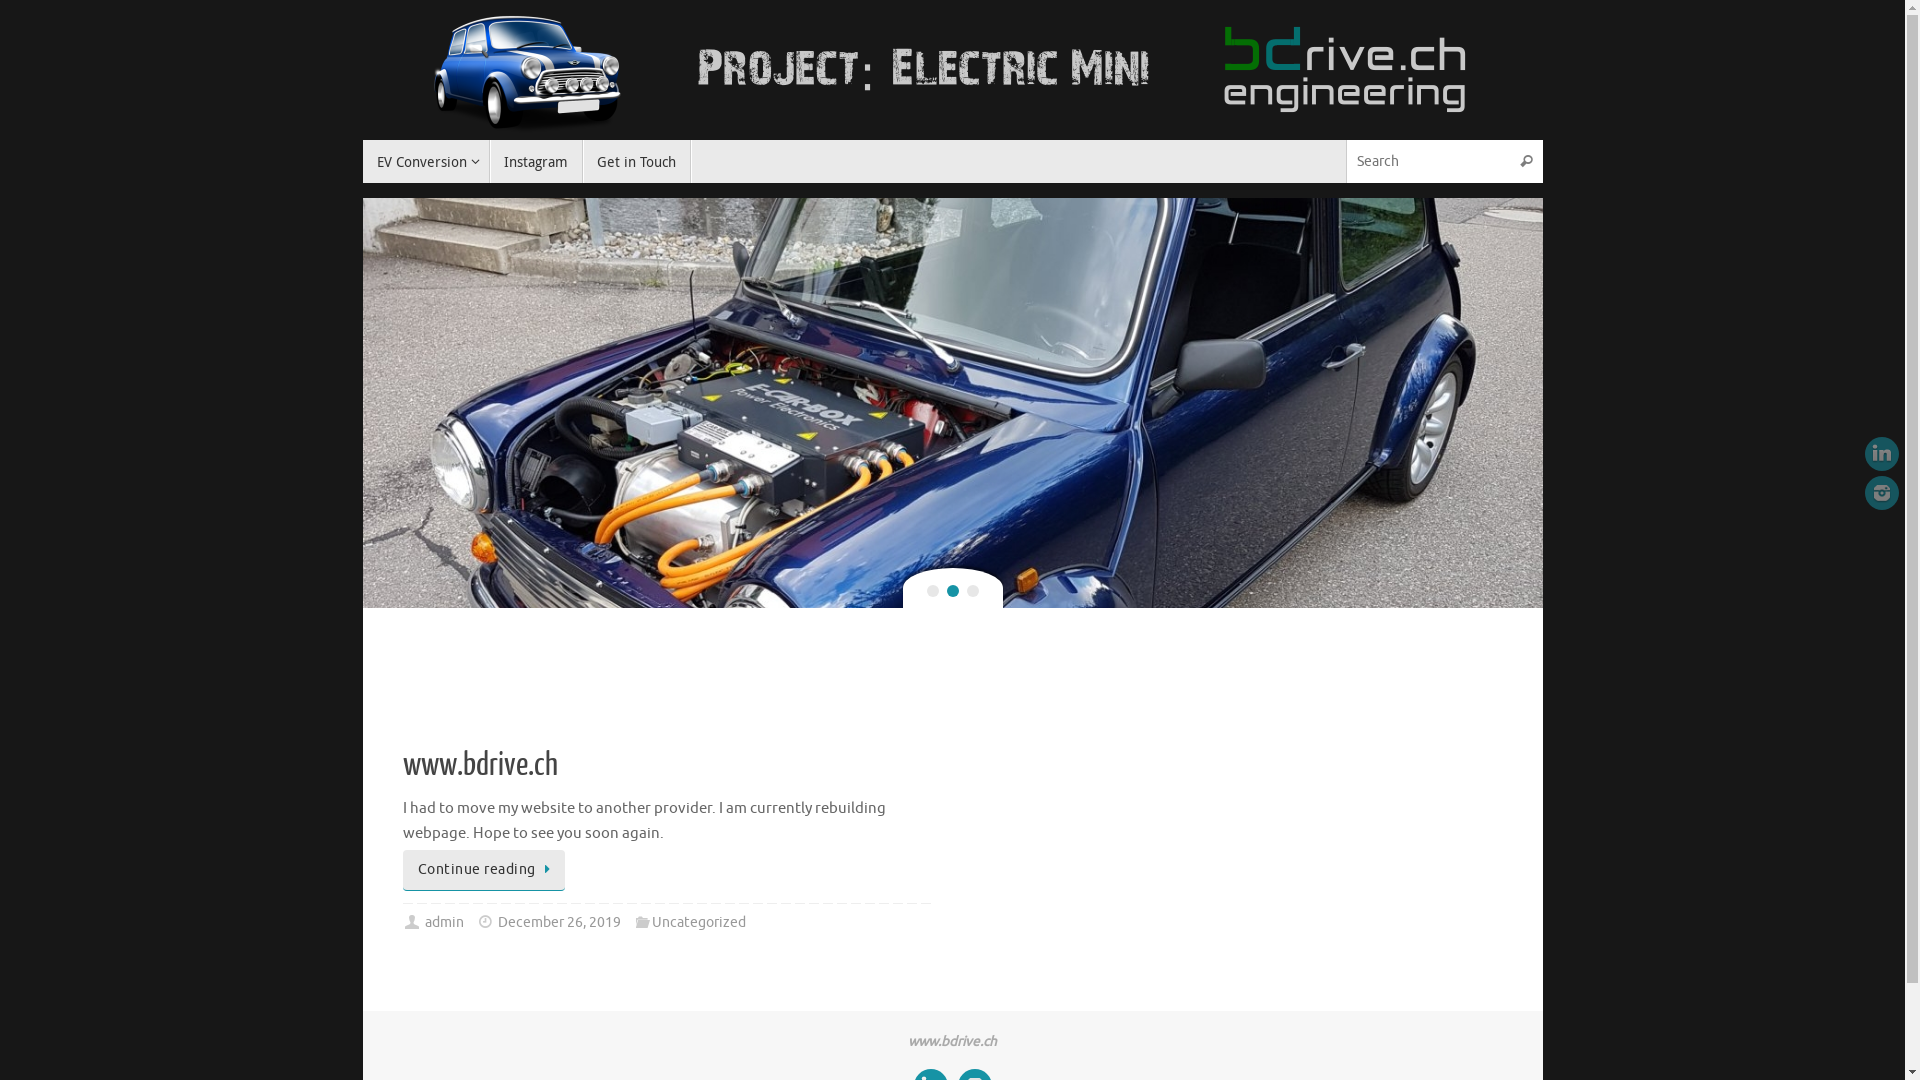  What do you see at coordinates (932, 591) in the screenshot?
I see `1` at bounding box center [932, 591].